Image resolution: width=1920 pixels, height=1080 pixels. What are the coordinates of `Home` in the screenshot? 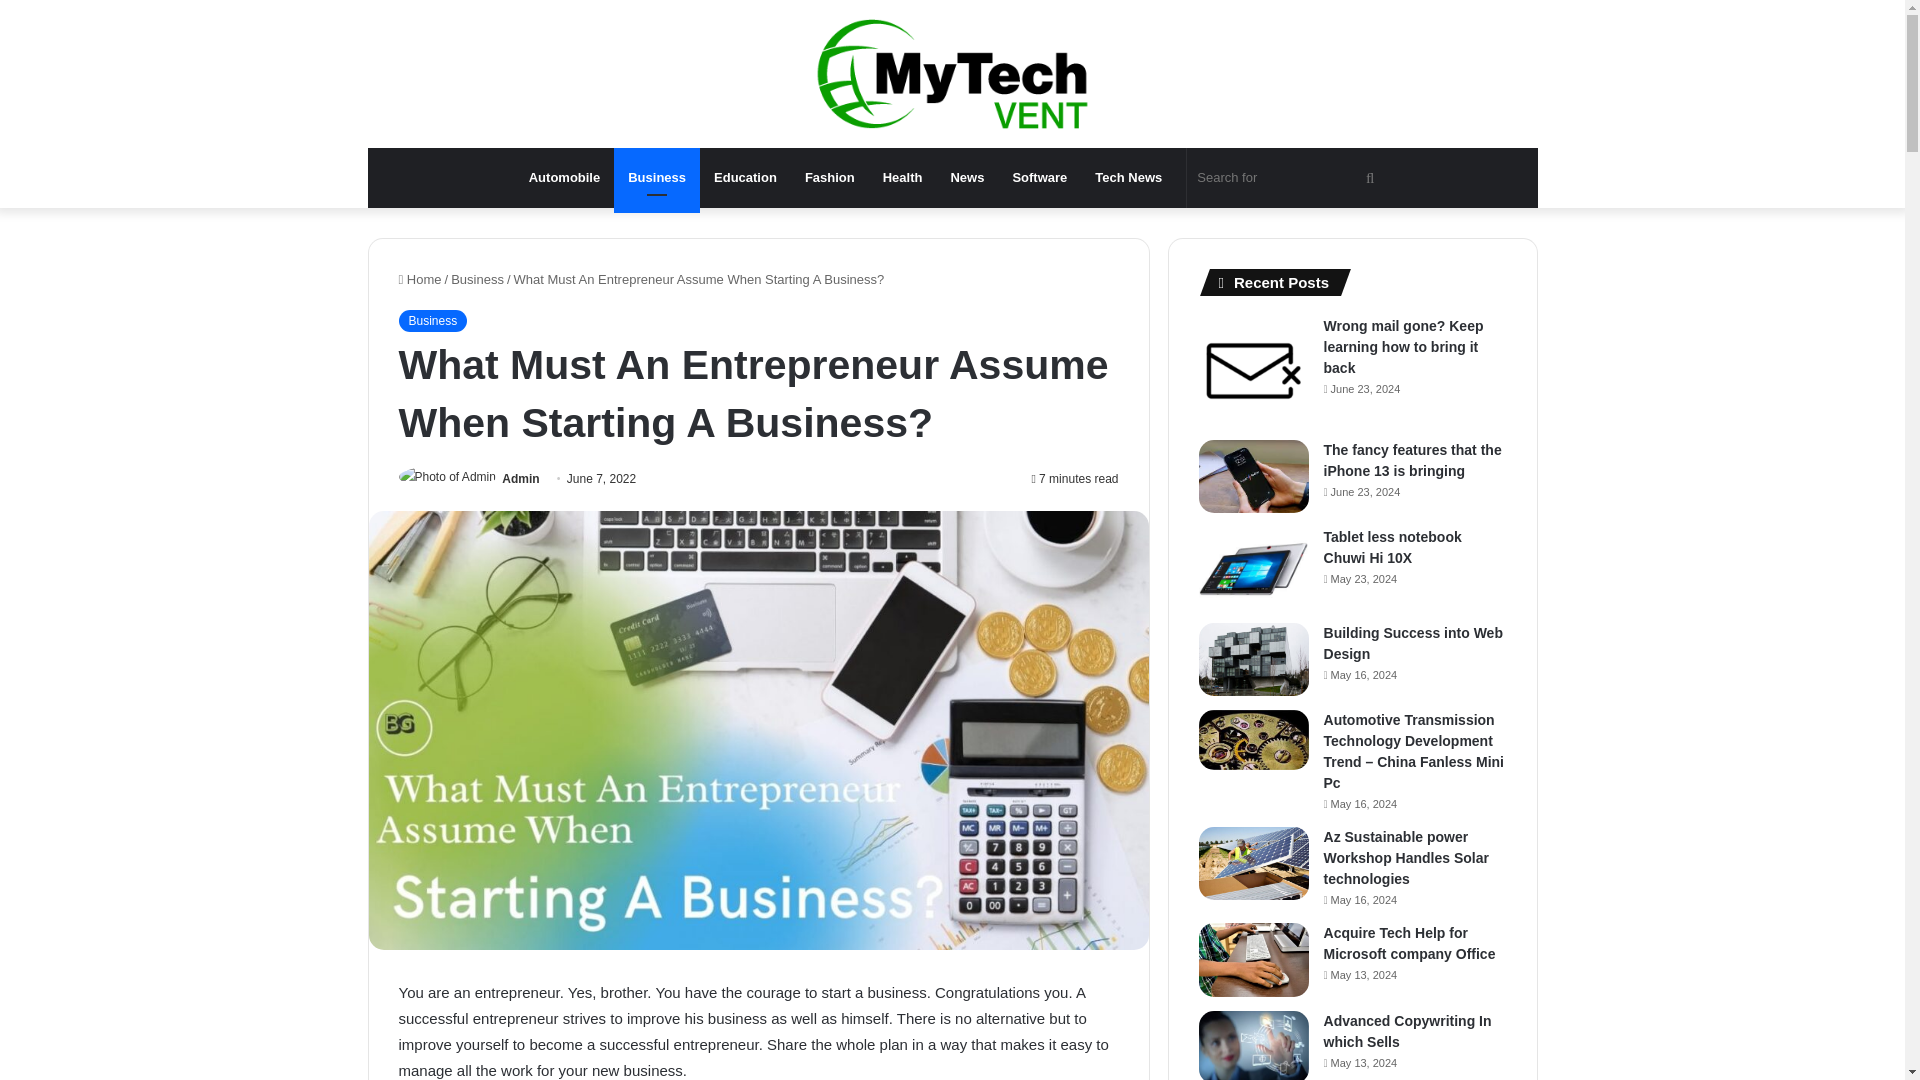 It's located at (419, 280).